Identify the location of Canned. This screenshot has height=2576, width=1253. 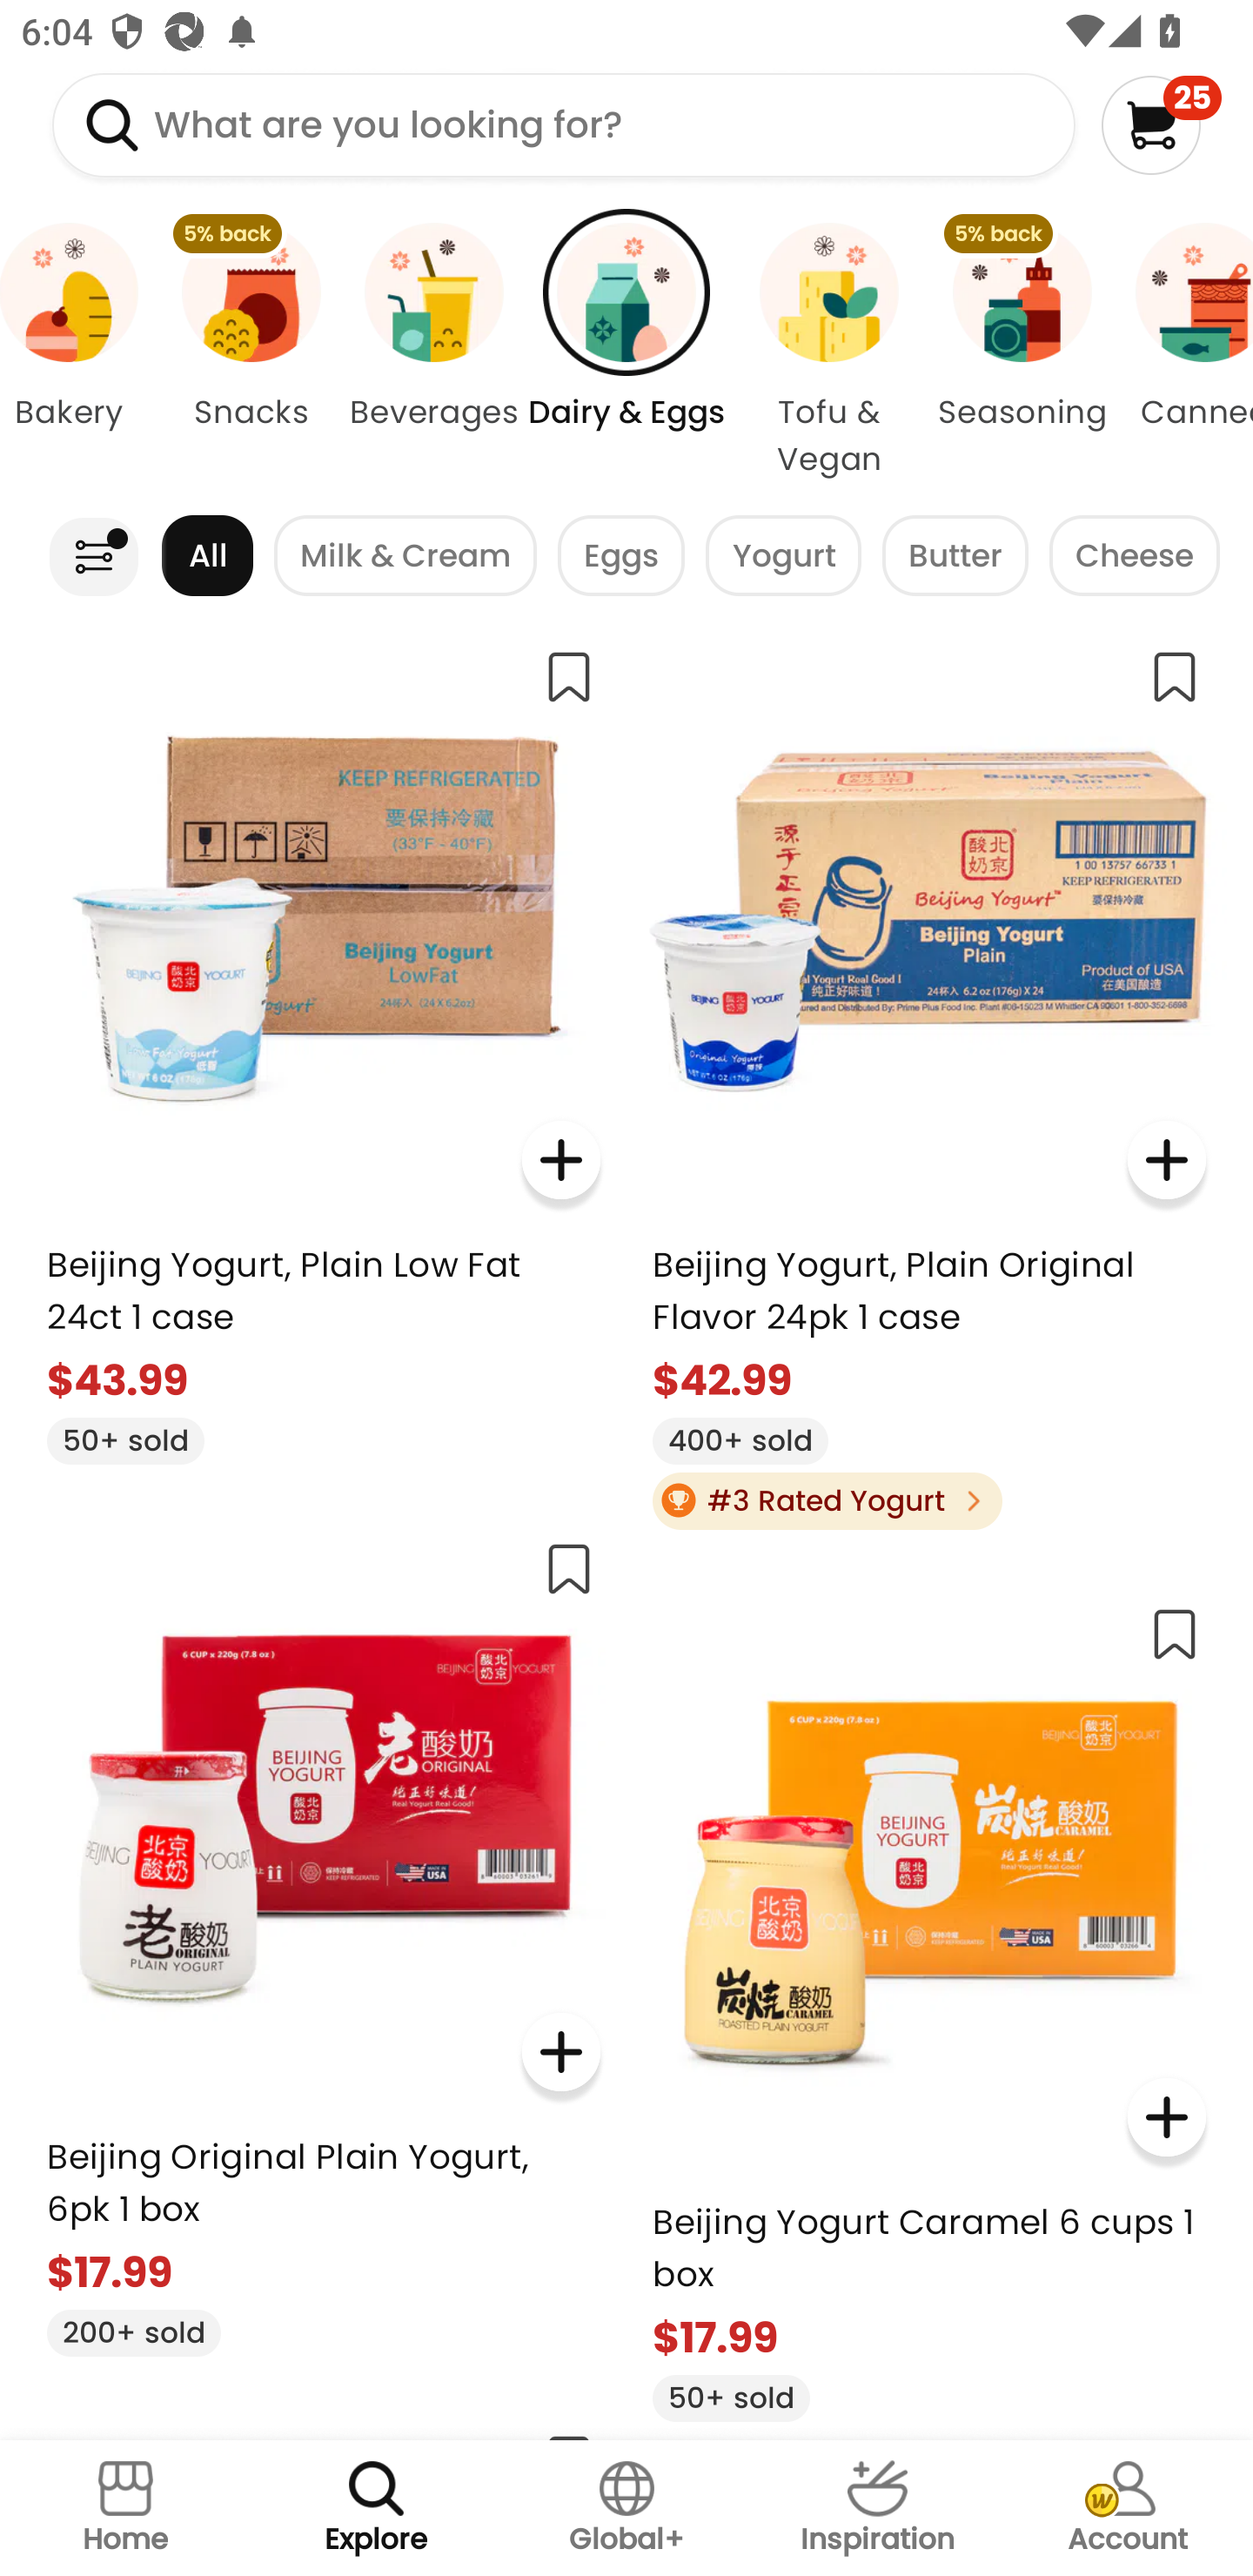
(1183, 352).